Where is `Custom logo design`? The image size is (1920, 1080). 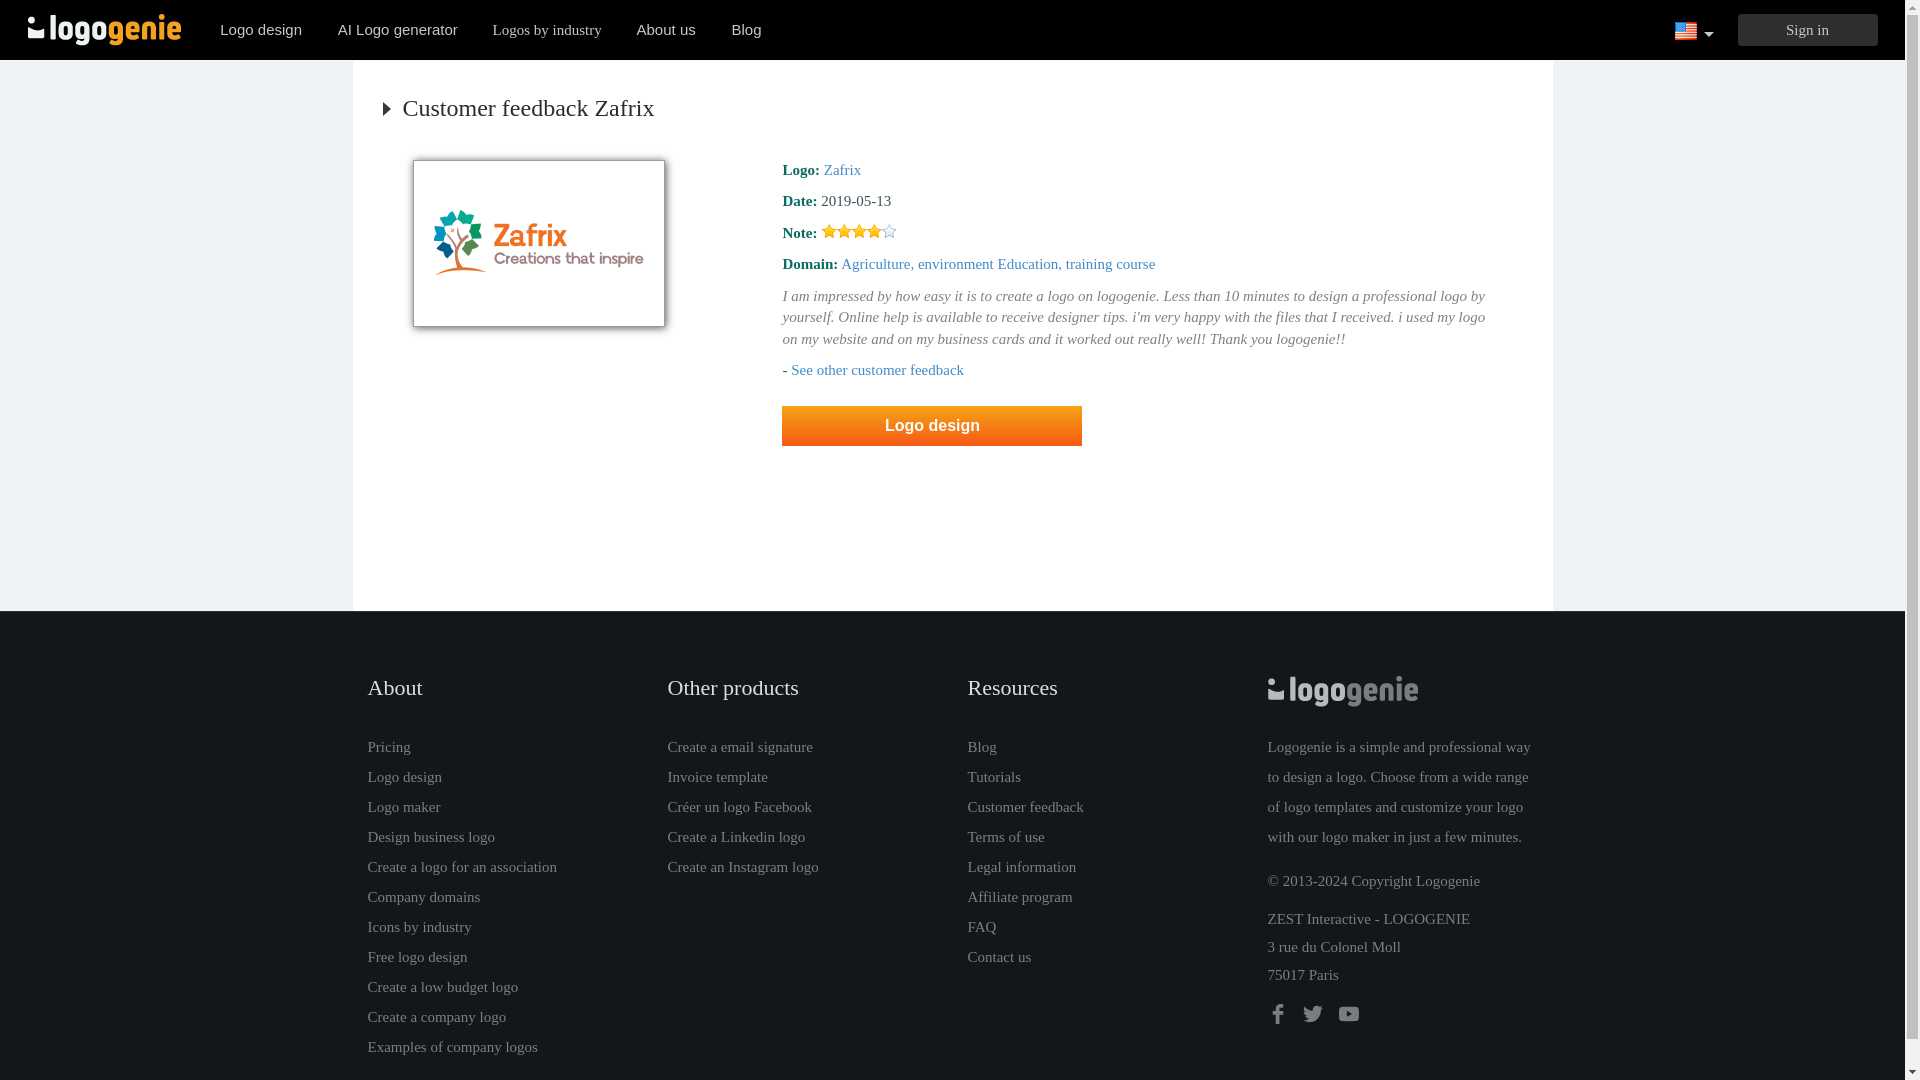
Custom logo design is located at coordinates (260, 29).